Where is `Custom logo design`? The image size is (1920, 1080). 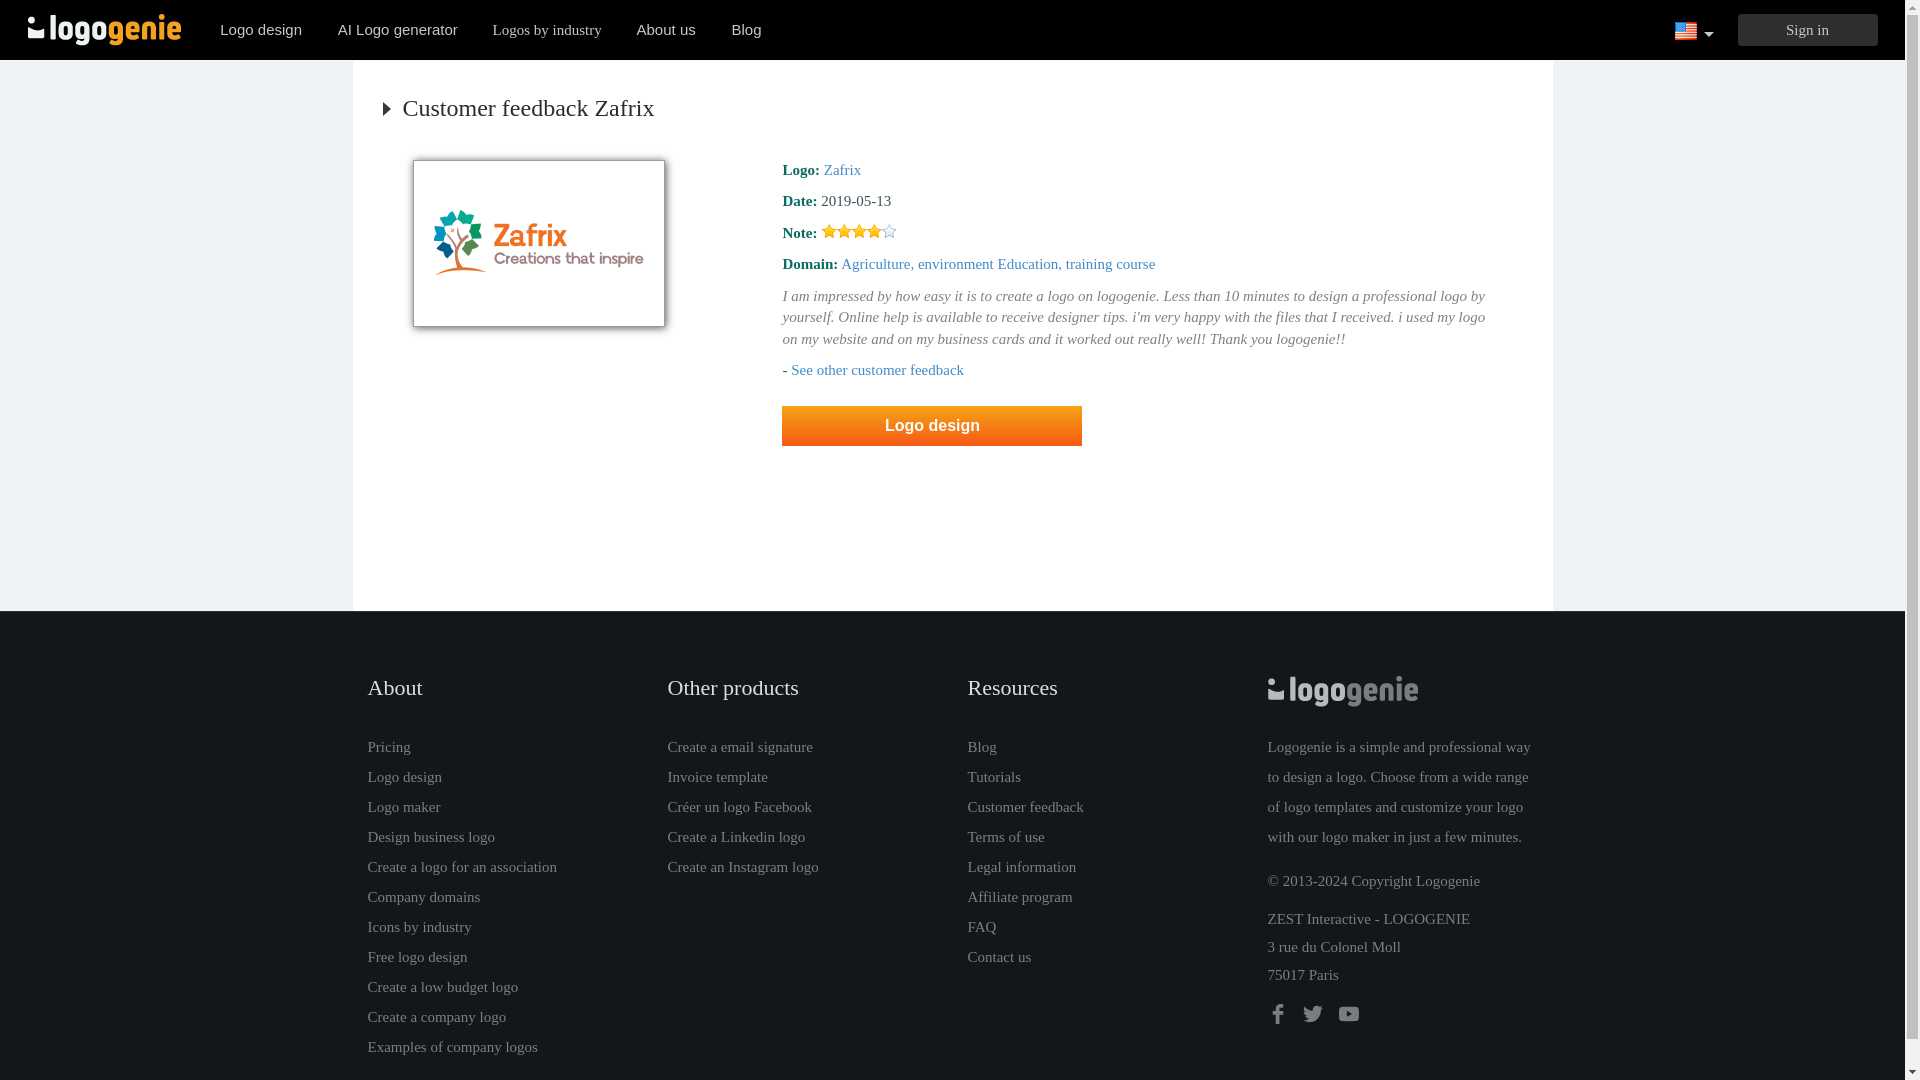
Custom logo design is located at coordinates (260, 29).